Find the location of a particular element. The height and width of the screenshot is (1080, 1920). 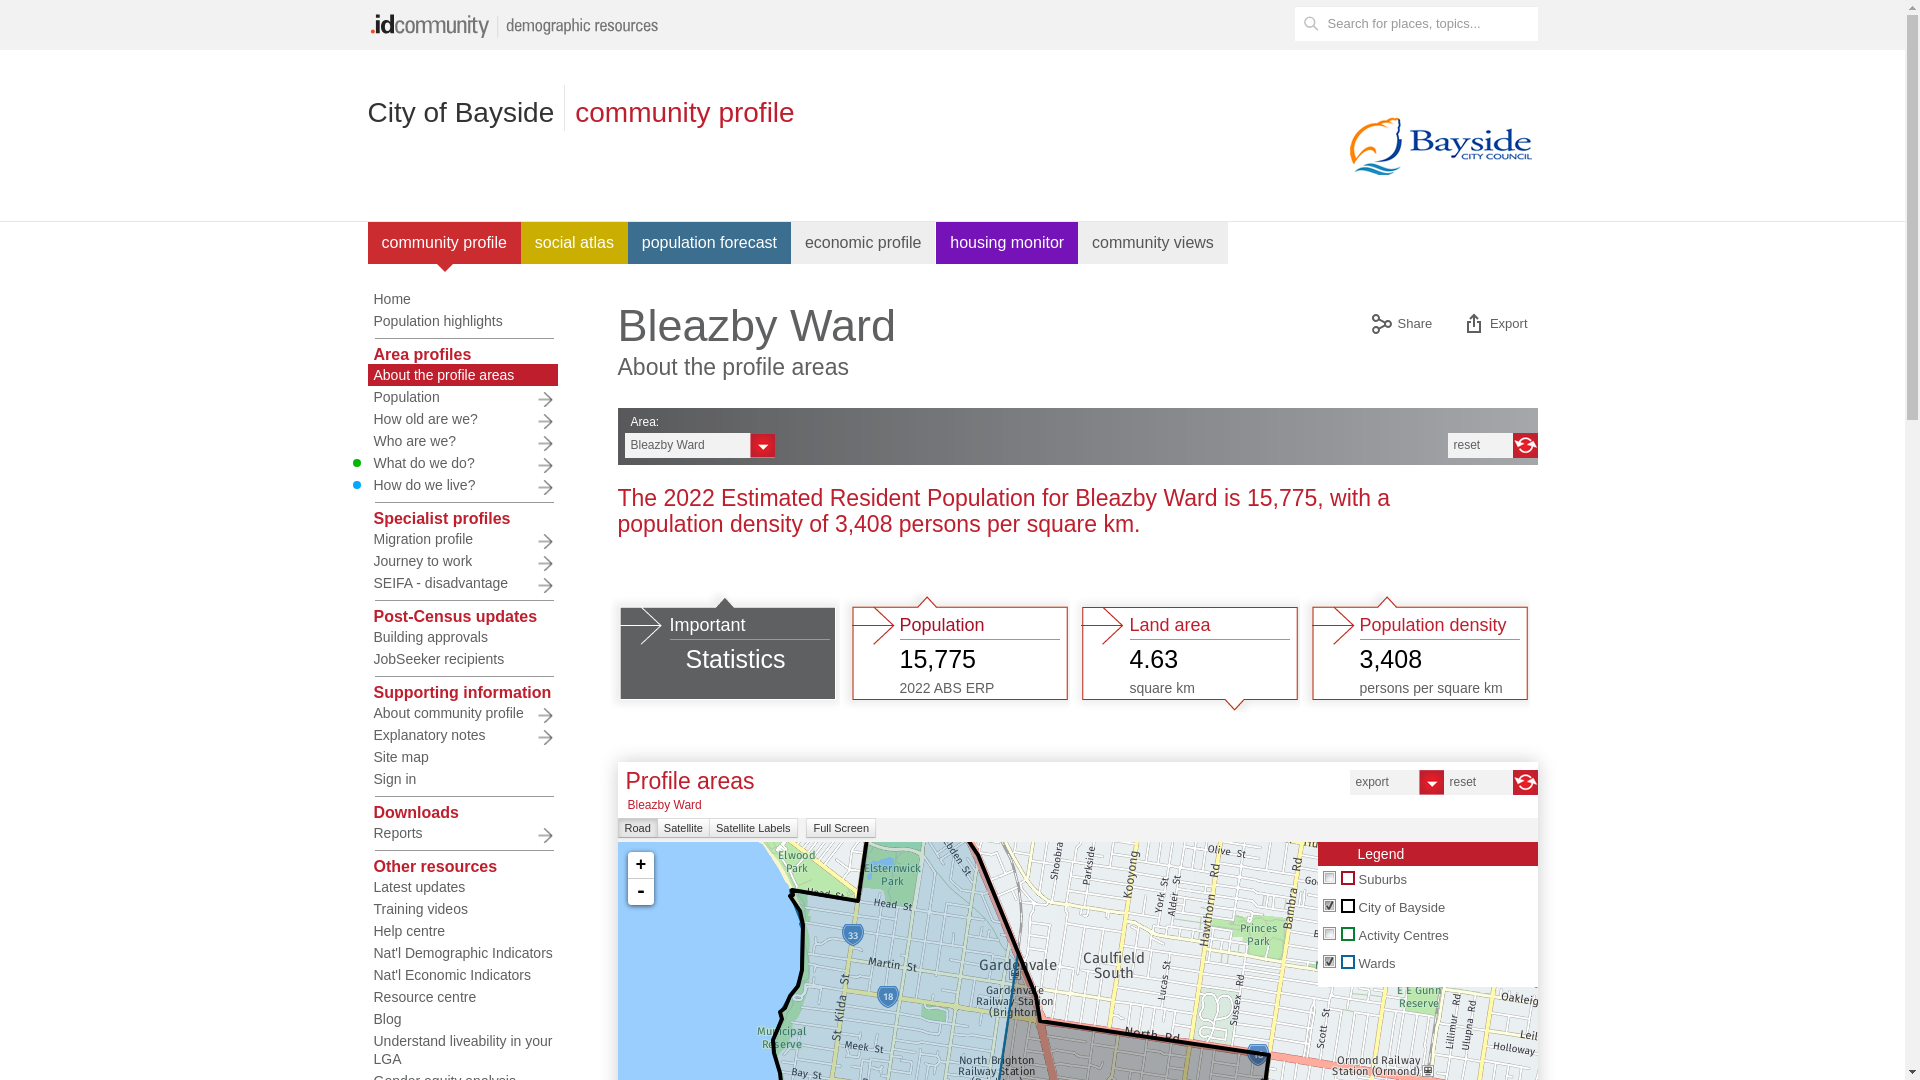

Nat'l Demographic Indicators is located at coordinates (463, 953).